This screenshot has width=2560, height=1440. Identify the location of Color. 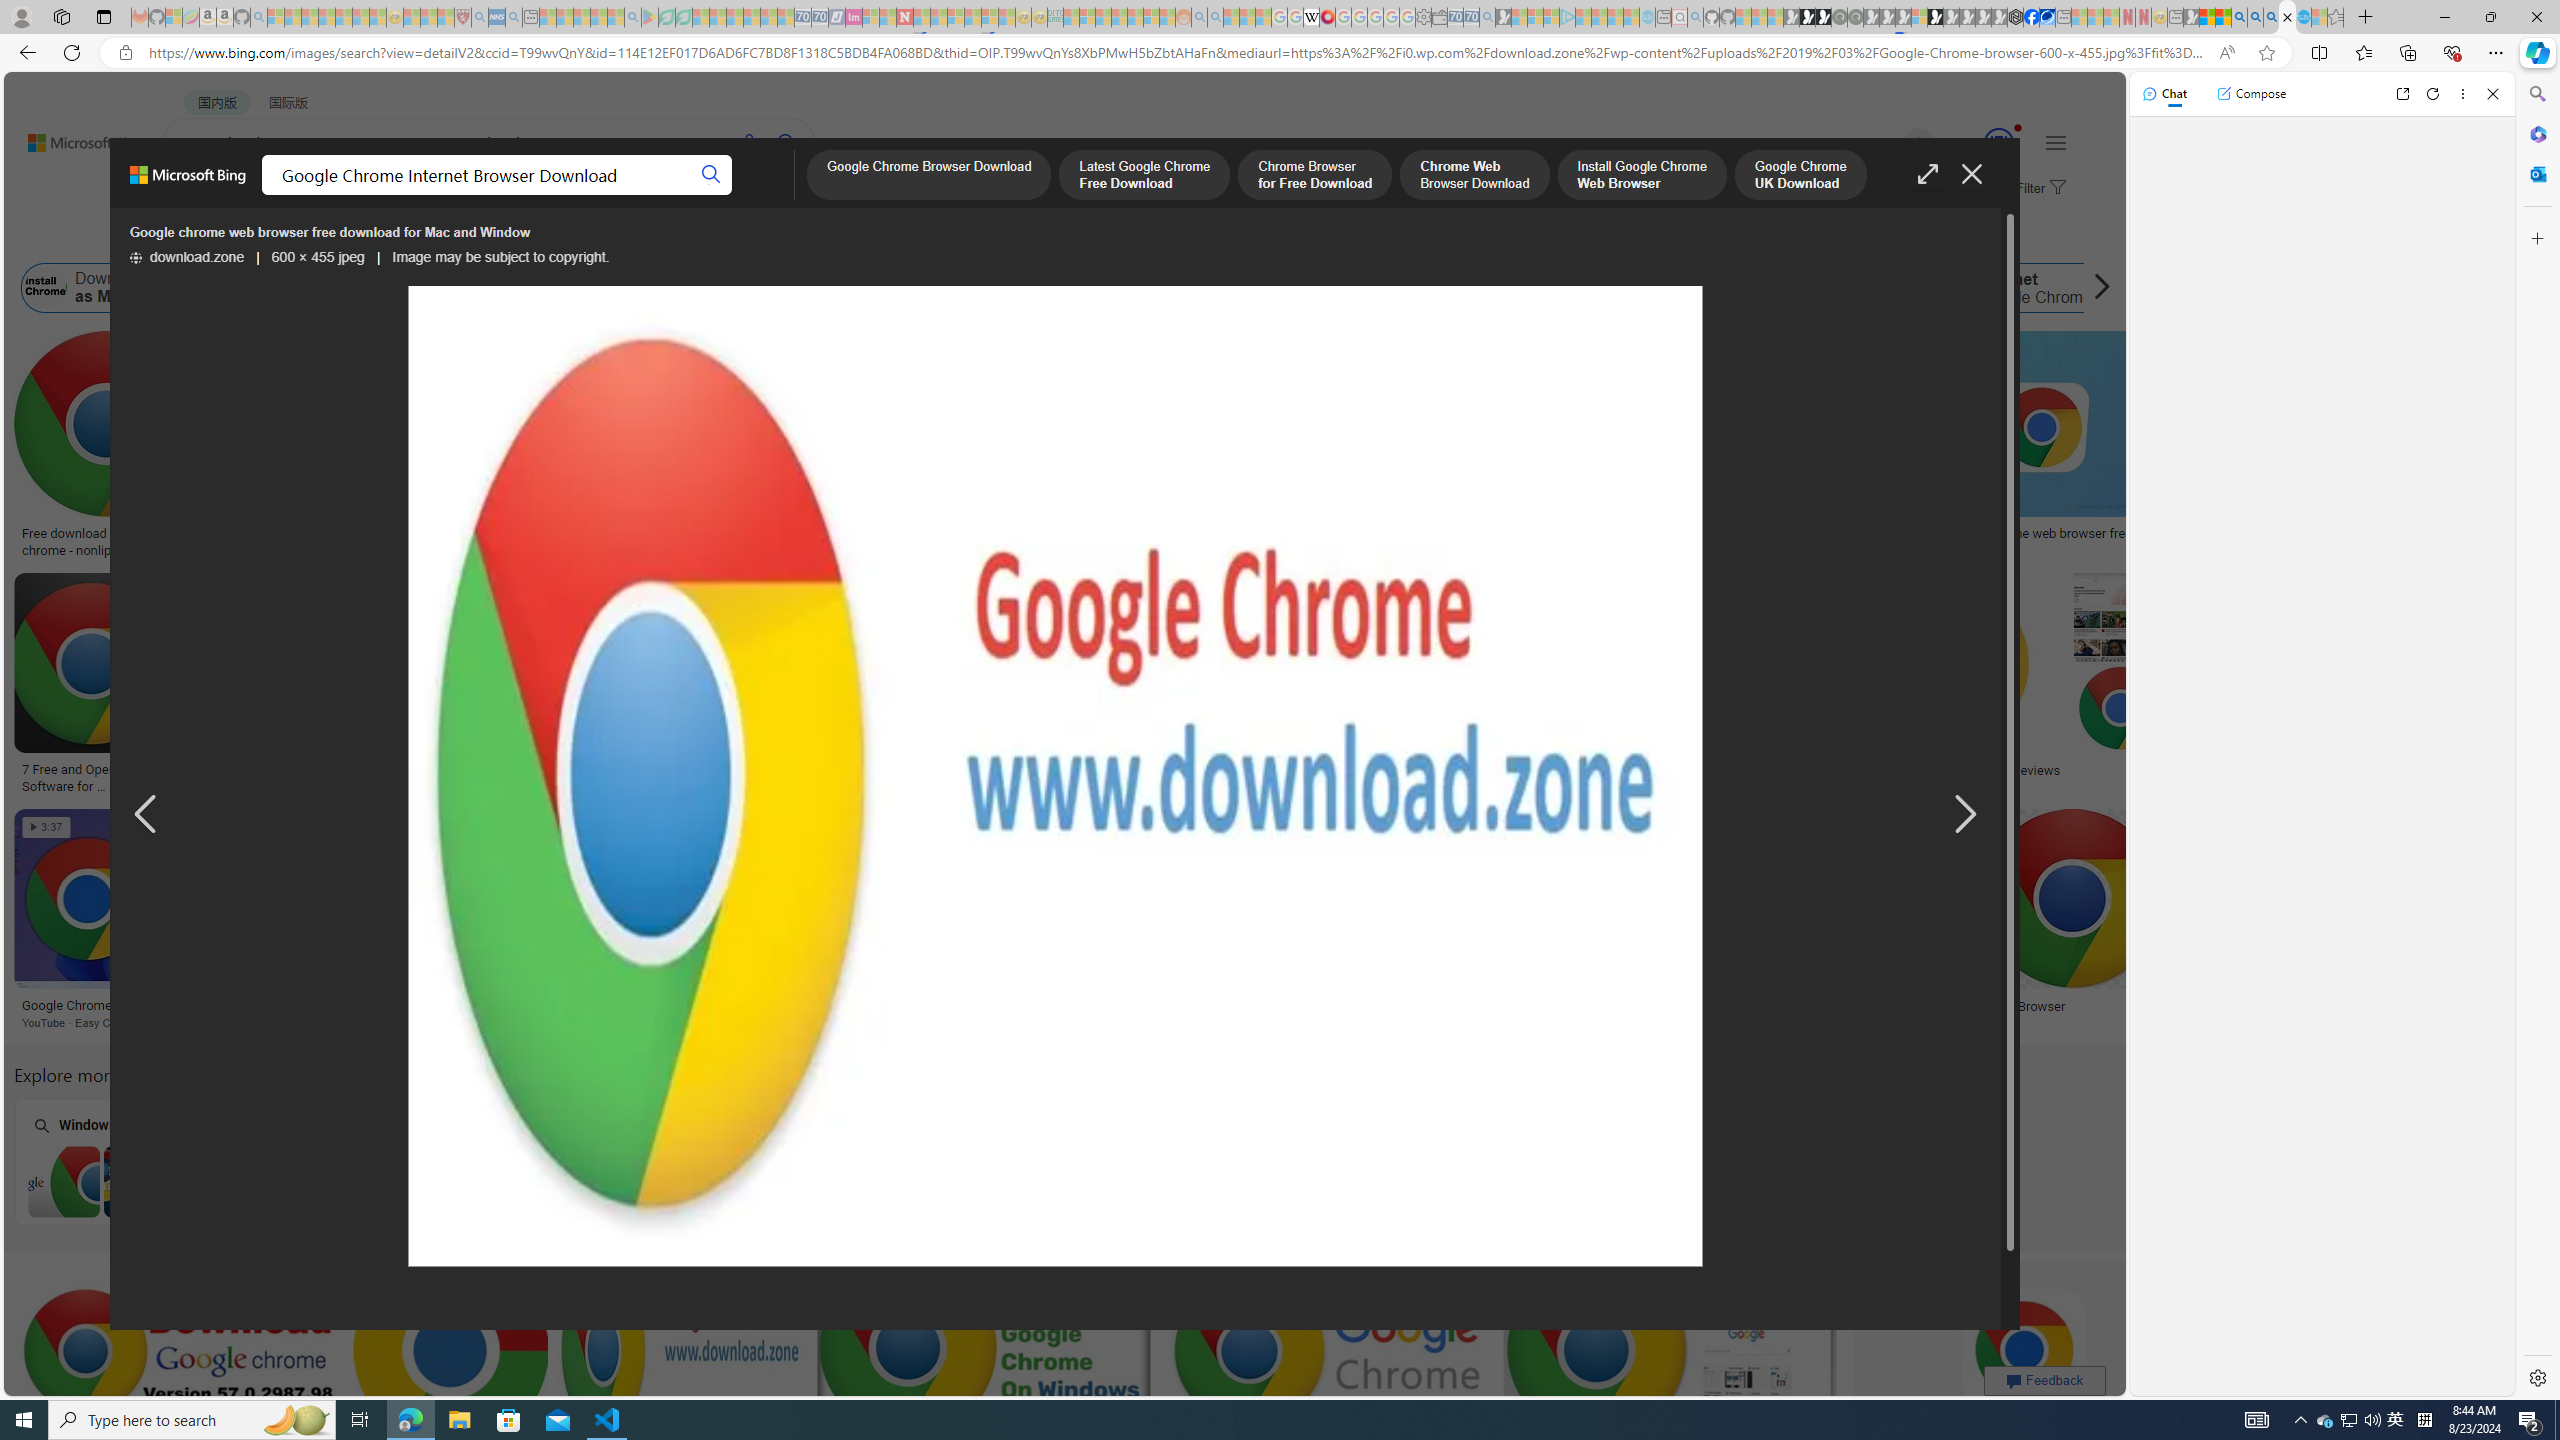
(306, 238).